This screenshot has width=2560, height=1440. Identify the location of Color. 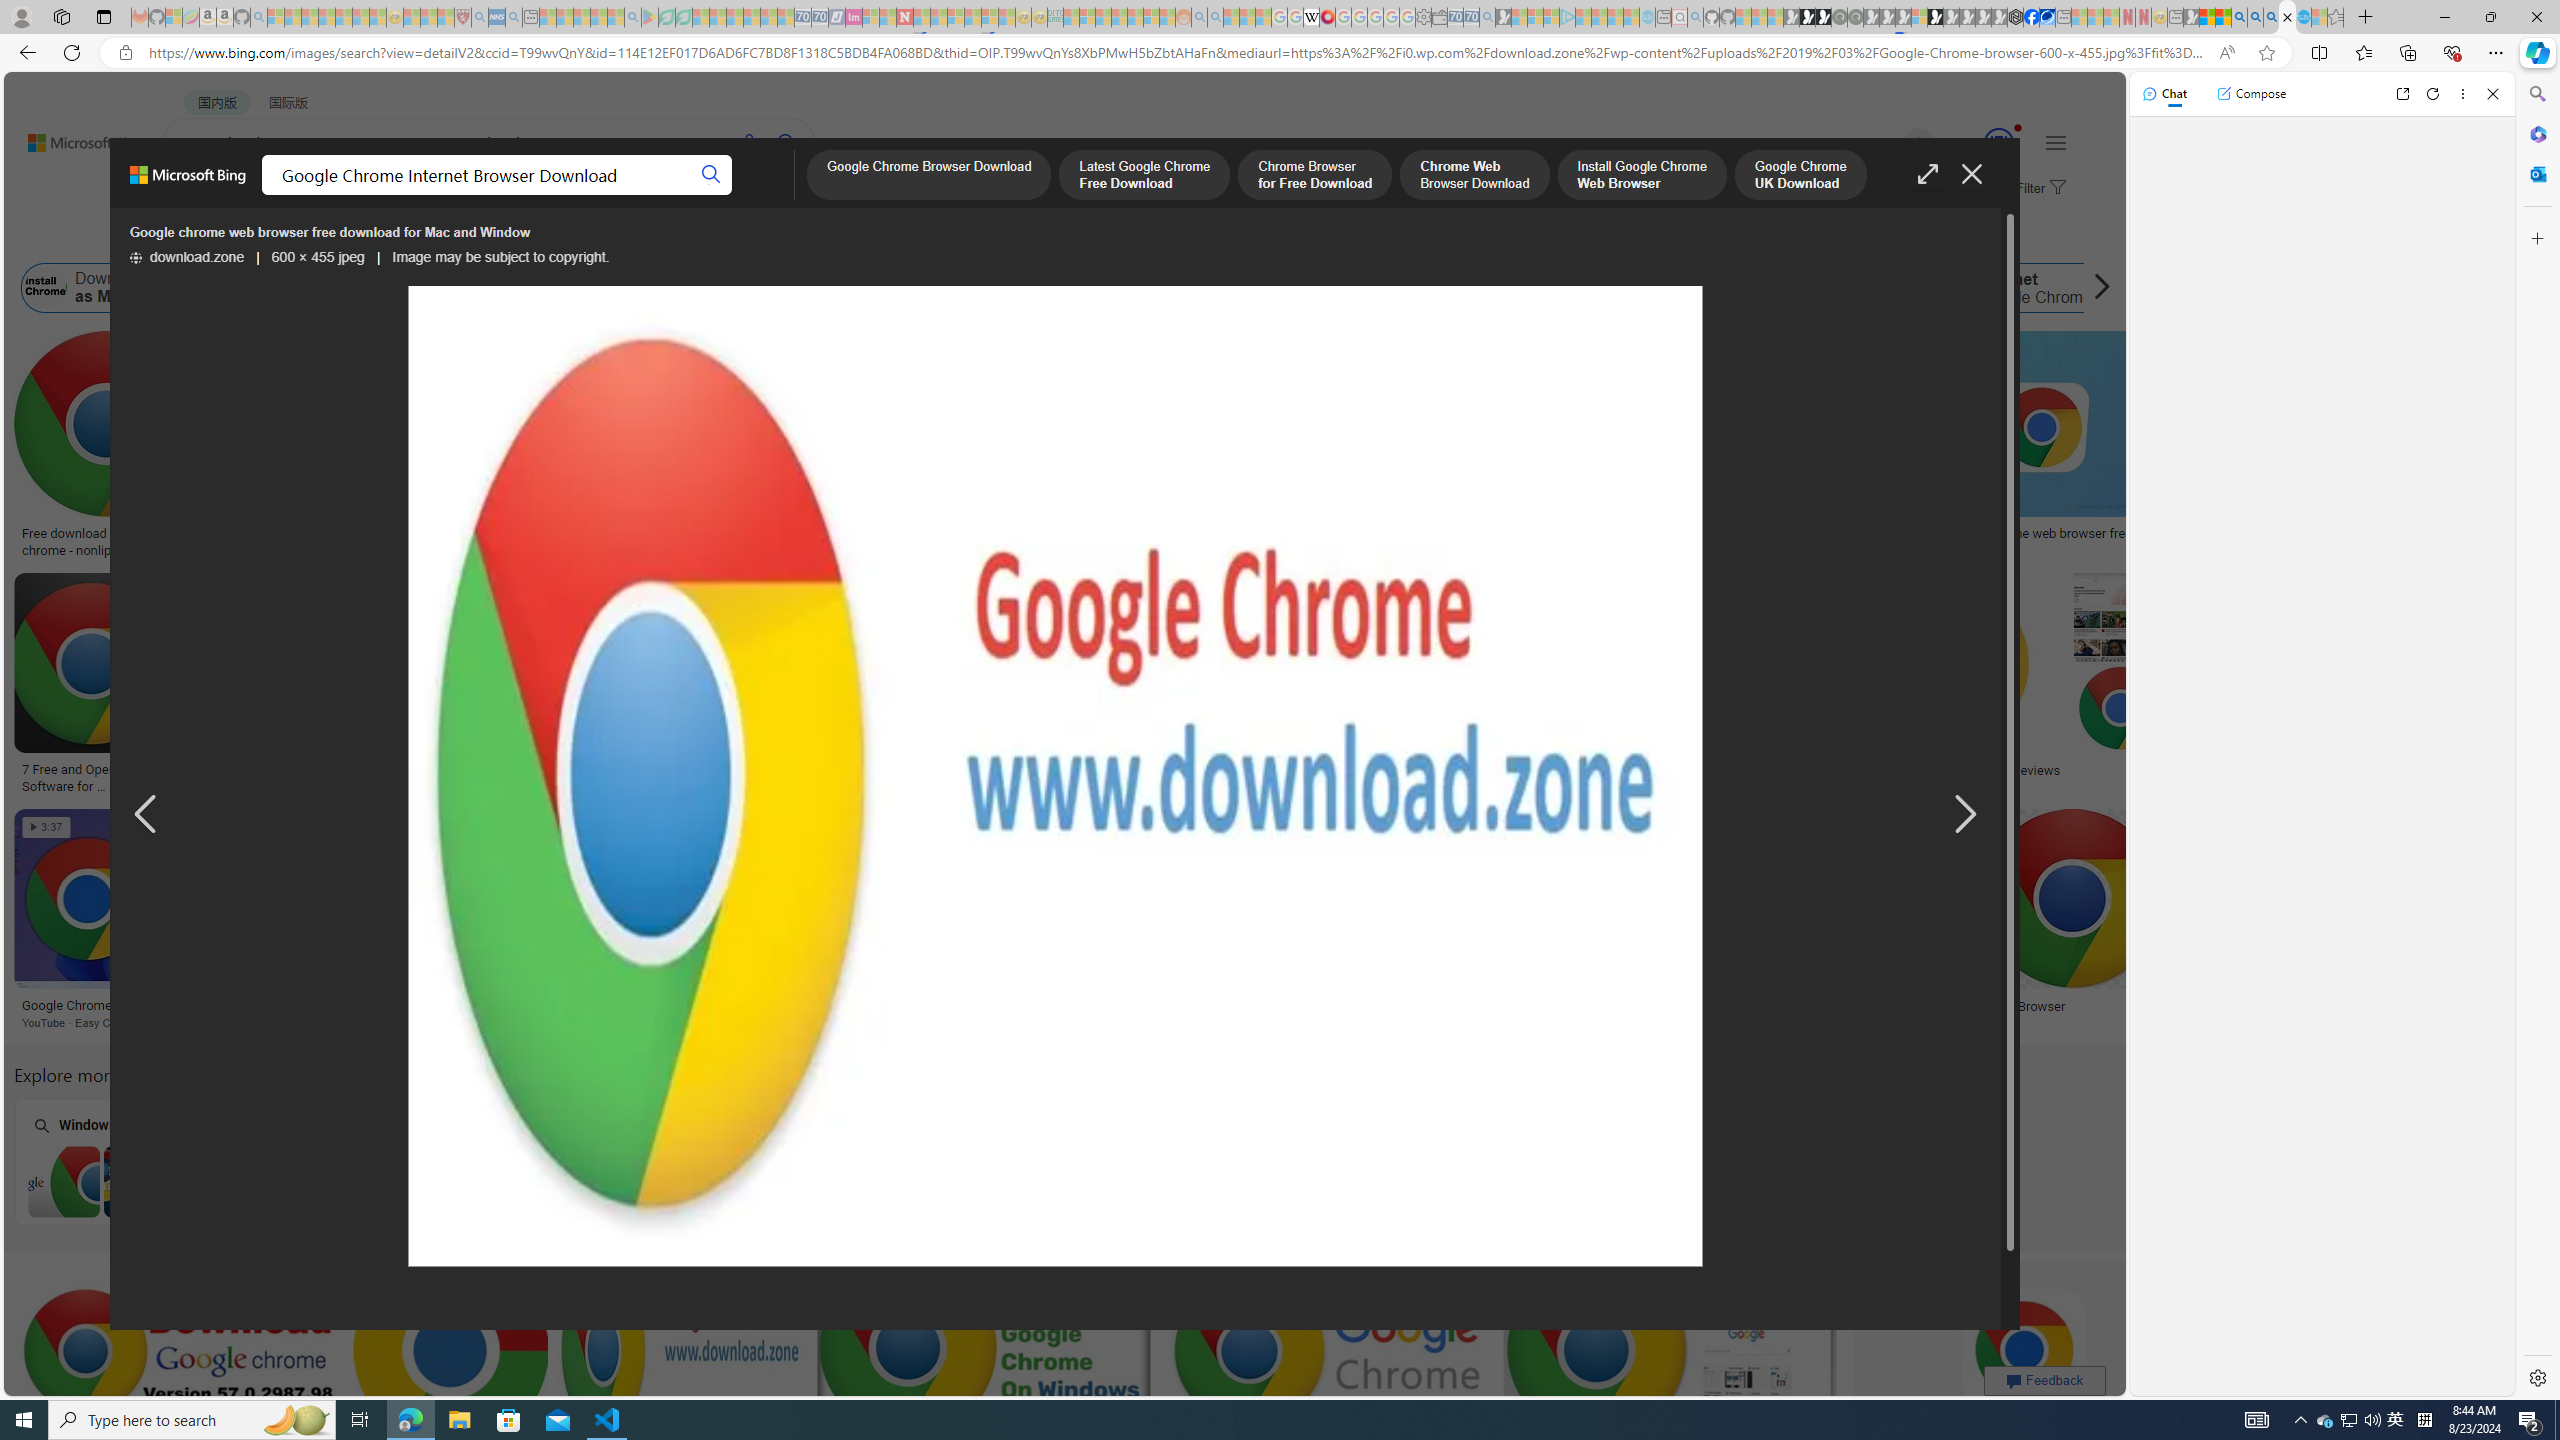
(306, 238).